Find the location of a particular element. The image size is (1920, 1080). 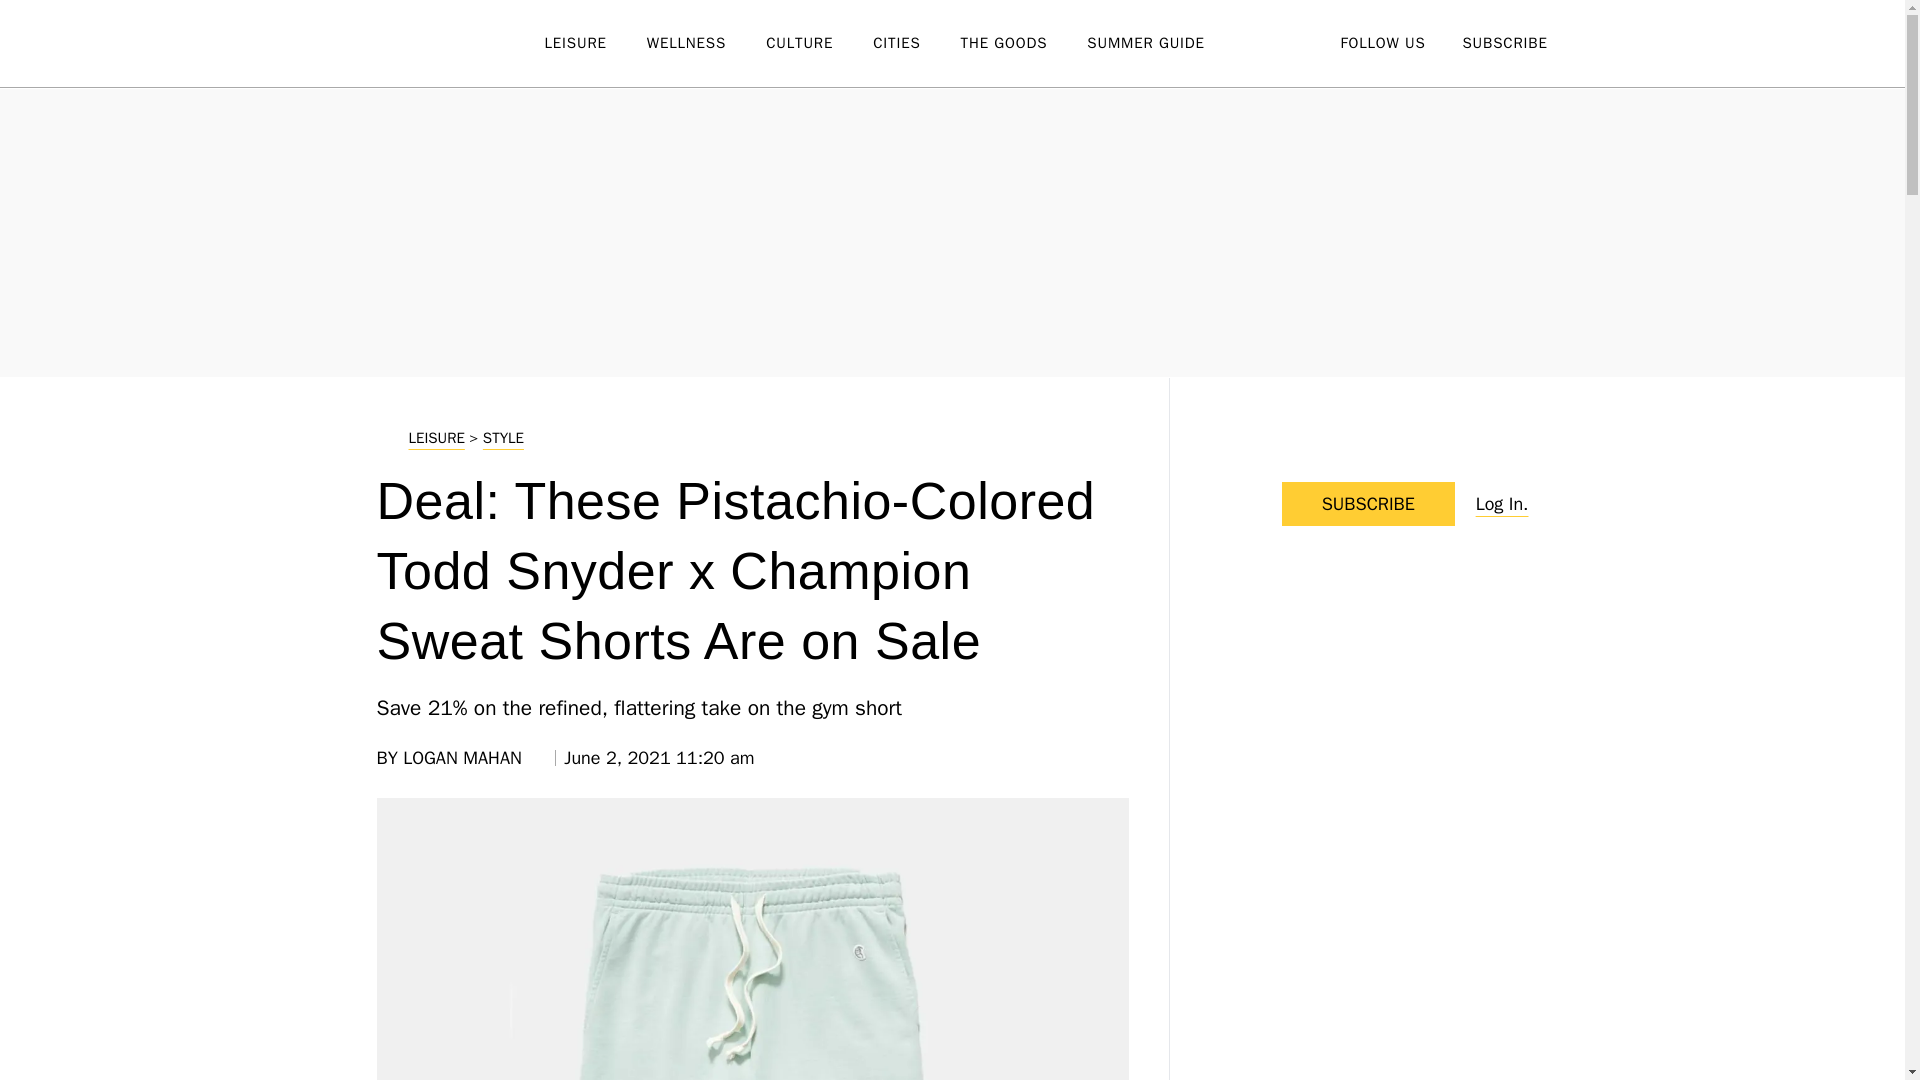

LEISURE is located at coordinates (594, 44).